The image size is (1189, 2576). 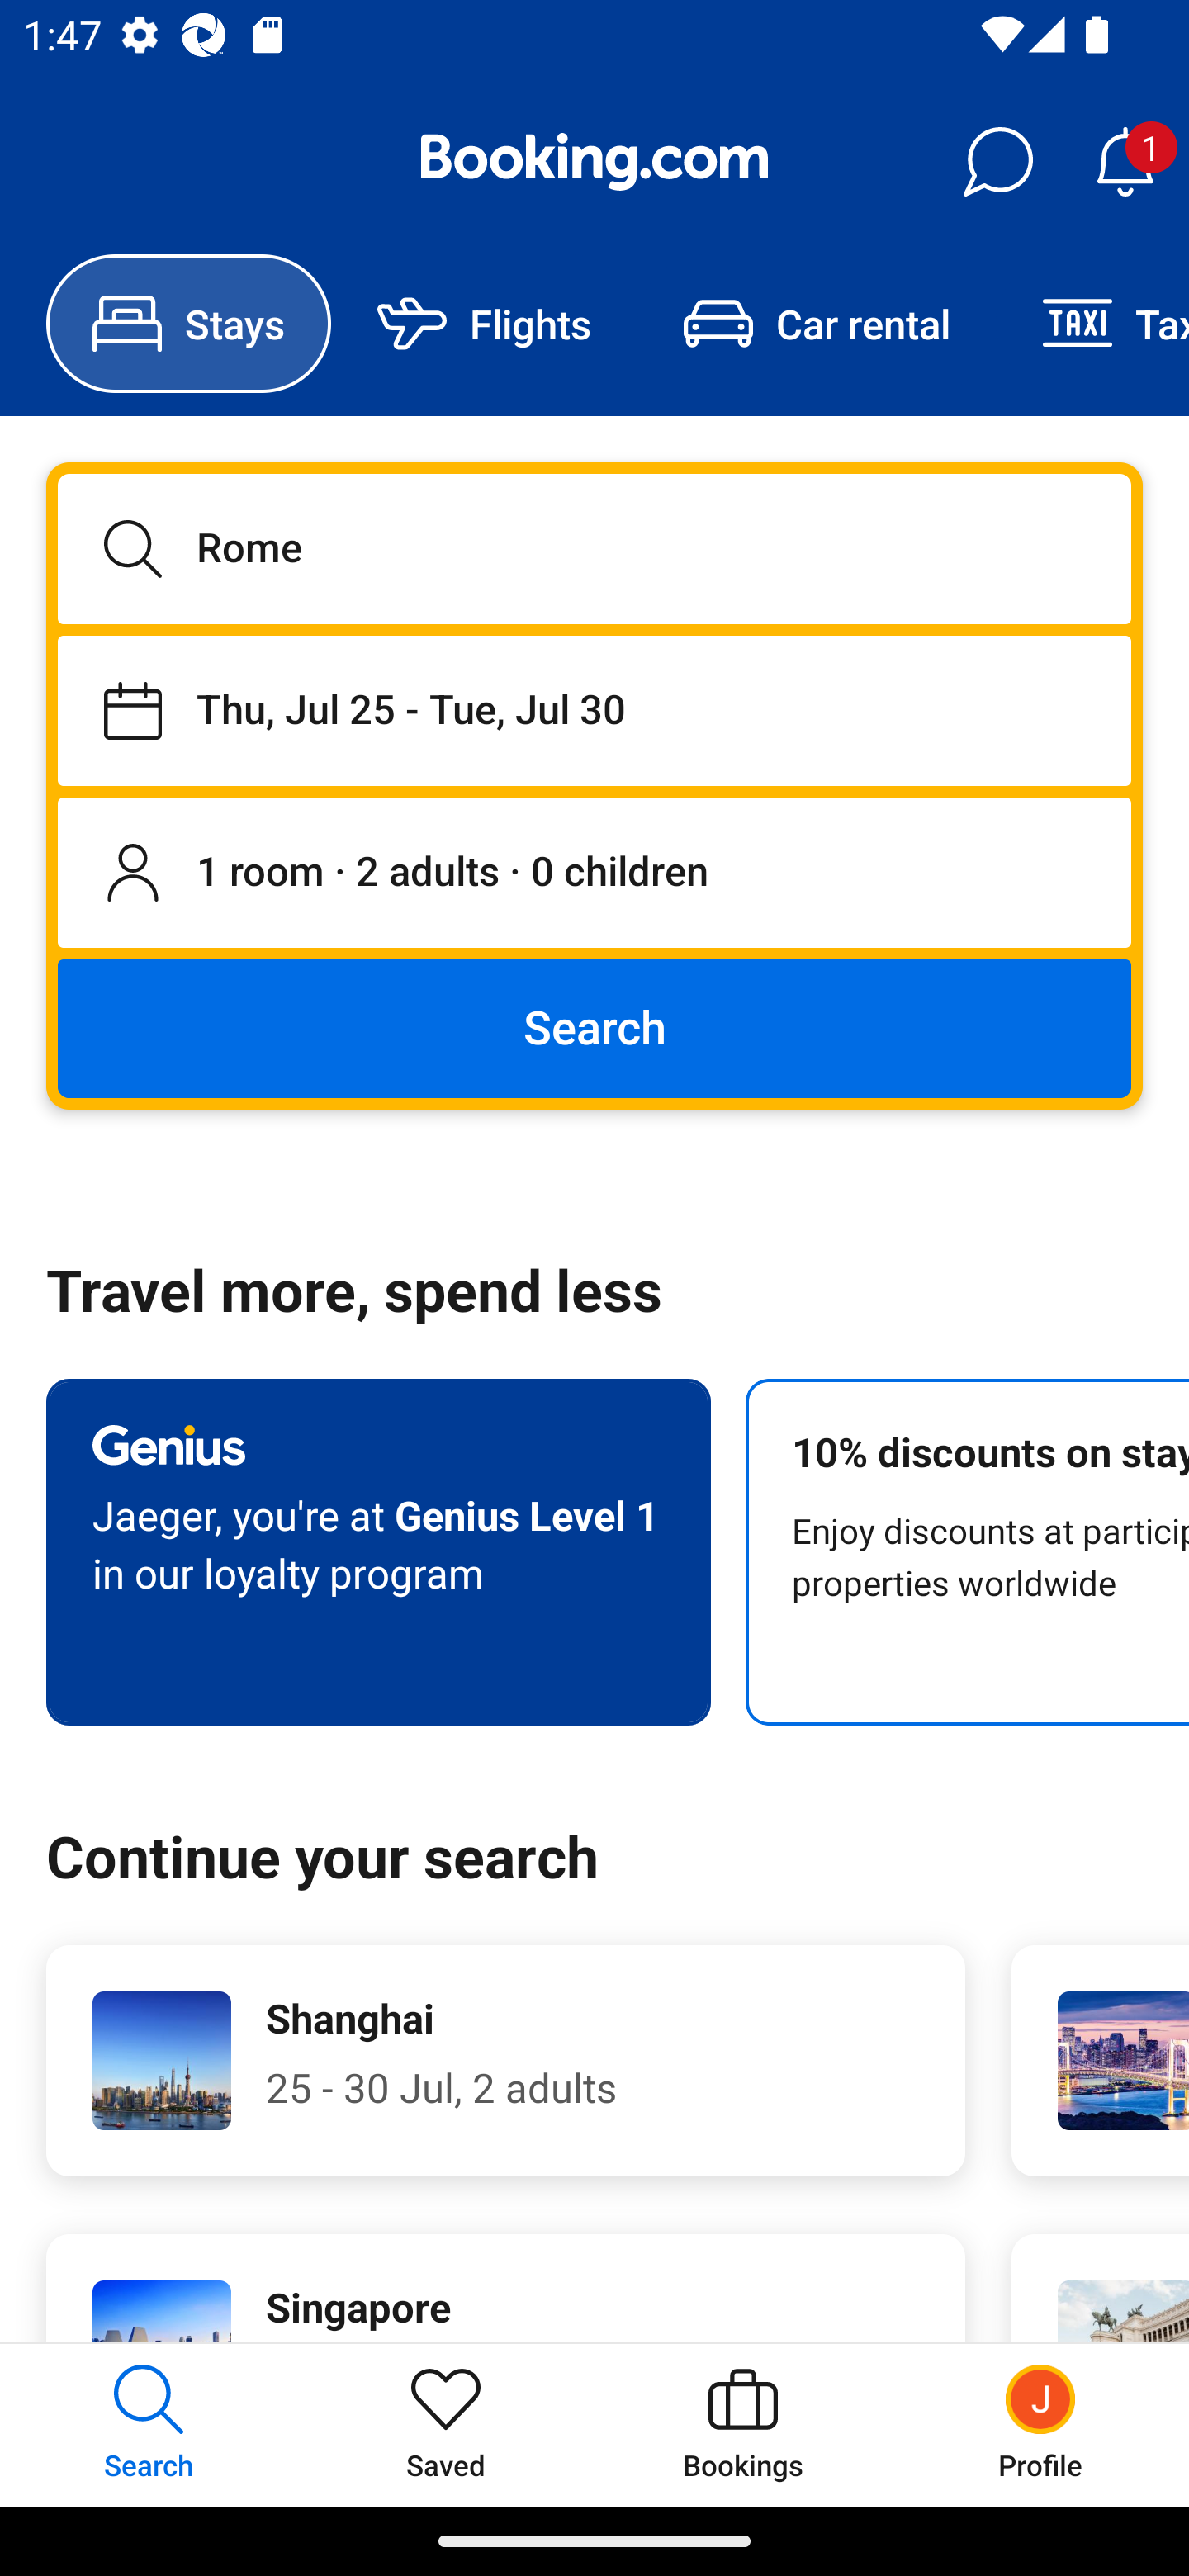 What do you see at coordinates (505, 2061) in the screenshot?
I see `Shanghai 25 - 30 Jul, 2 adults` at bounding box center [505, 2061].